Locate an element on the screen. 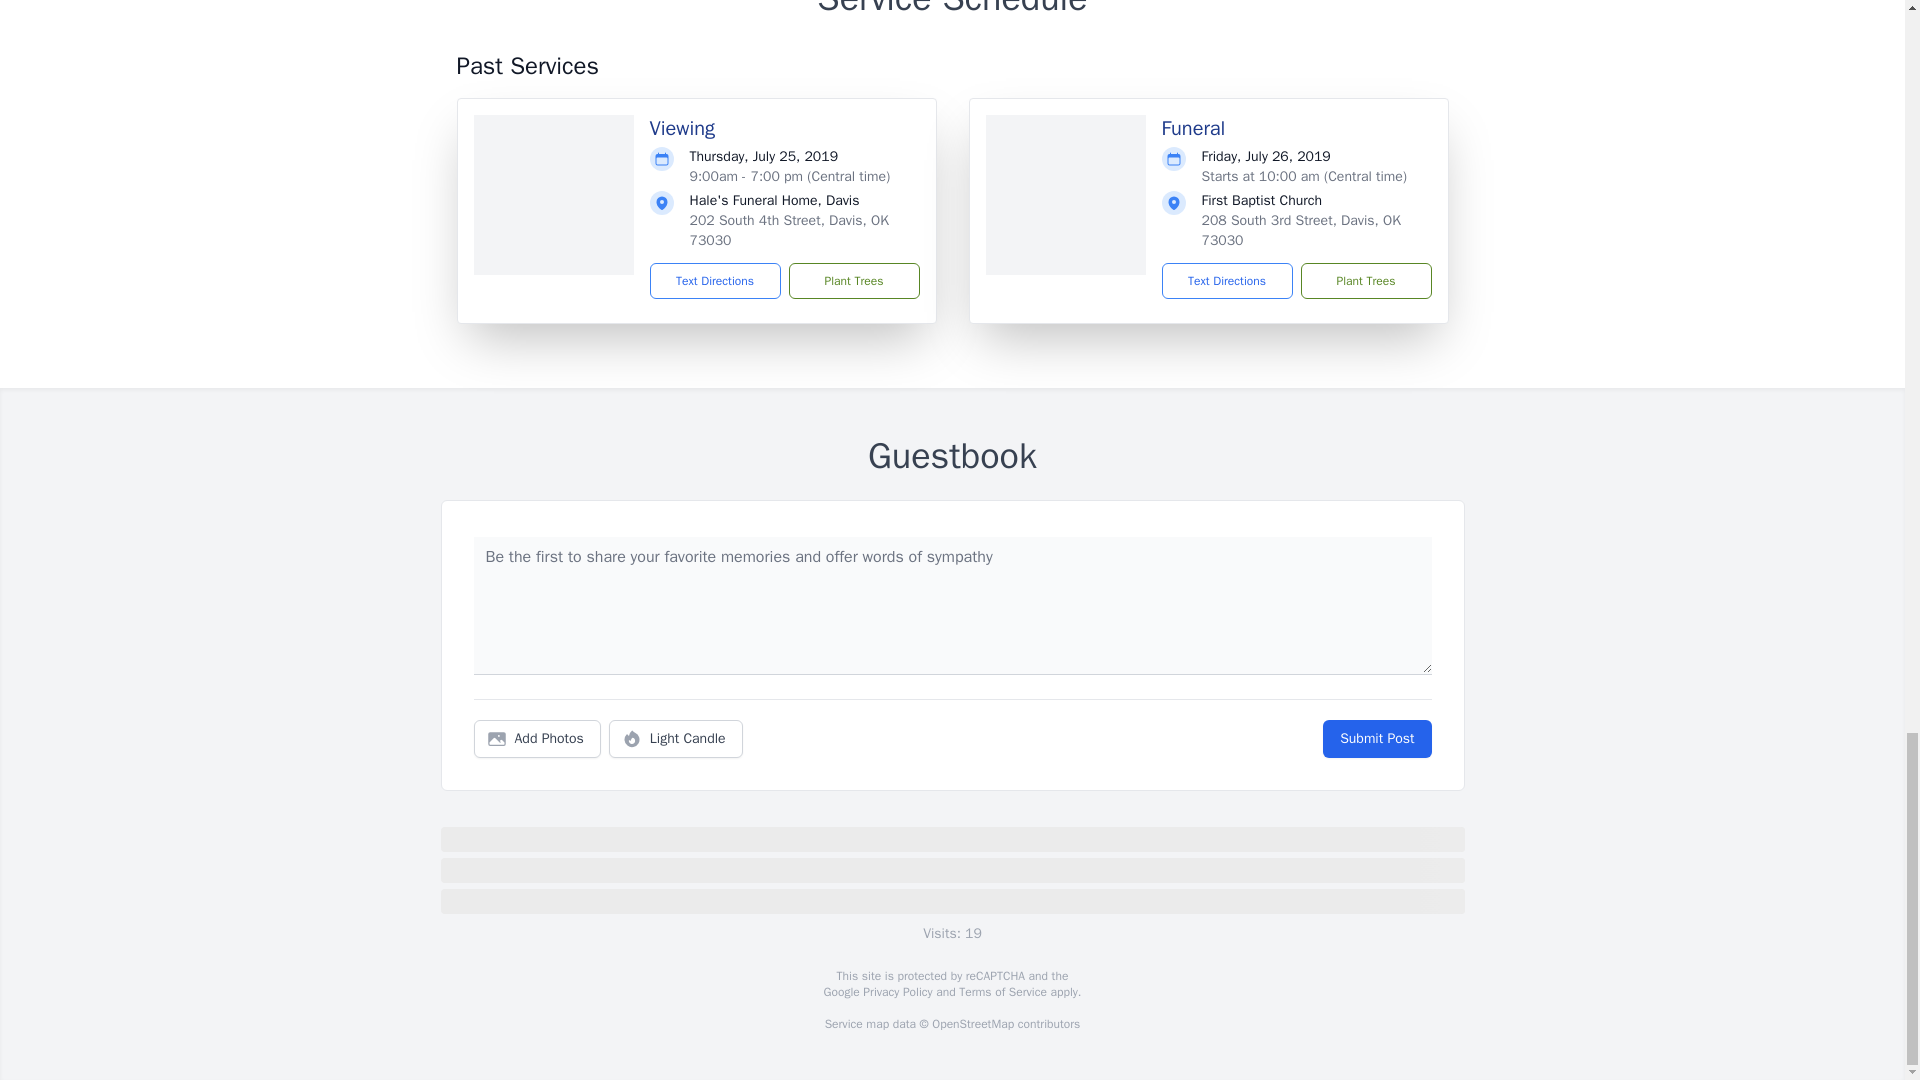 This screenshot has width=1920, height=1080. 208 South 3rd Street, Davis, OK 73030 is located at coordinates (1301, 230).